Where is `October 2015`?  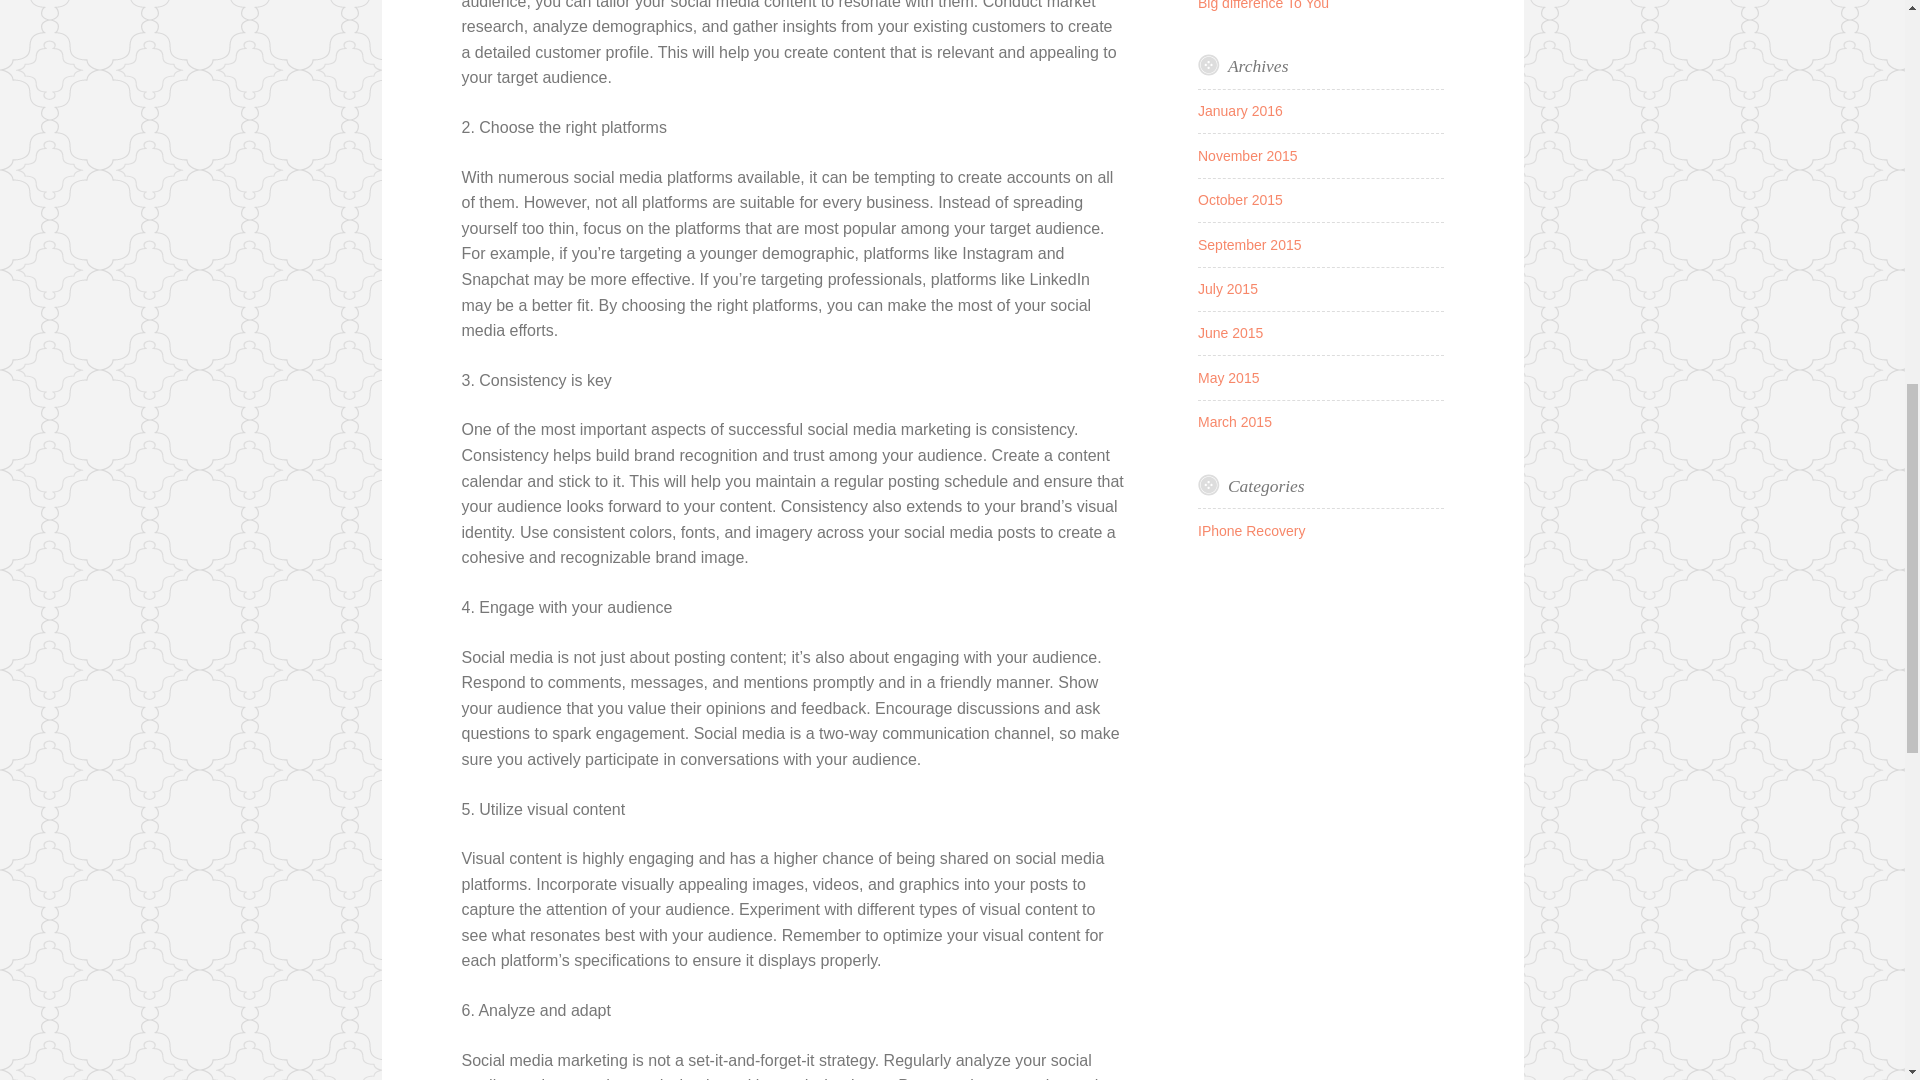 October 2015 is located at coordinates (1240, 200).